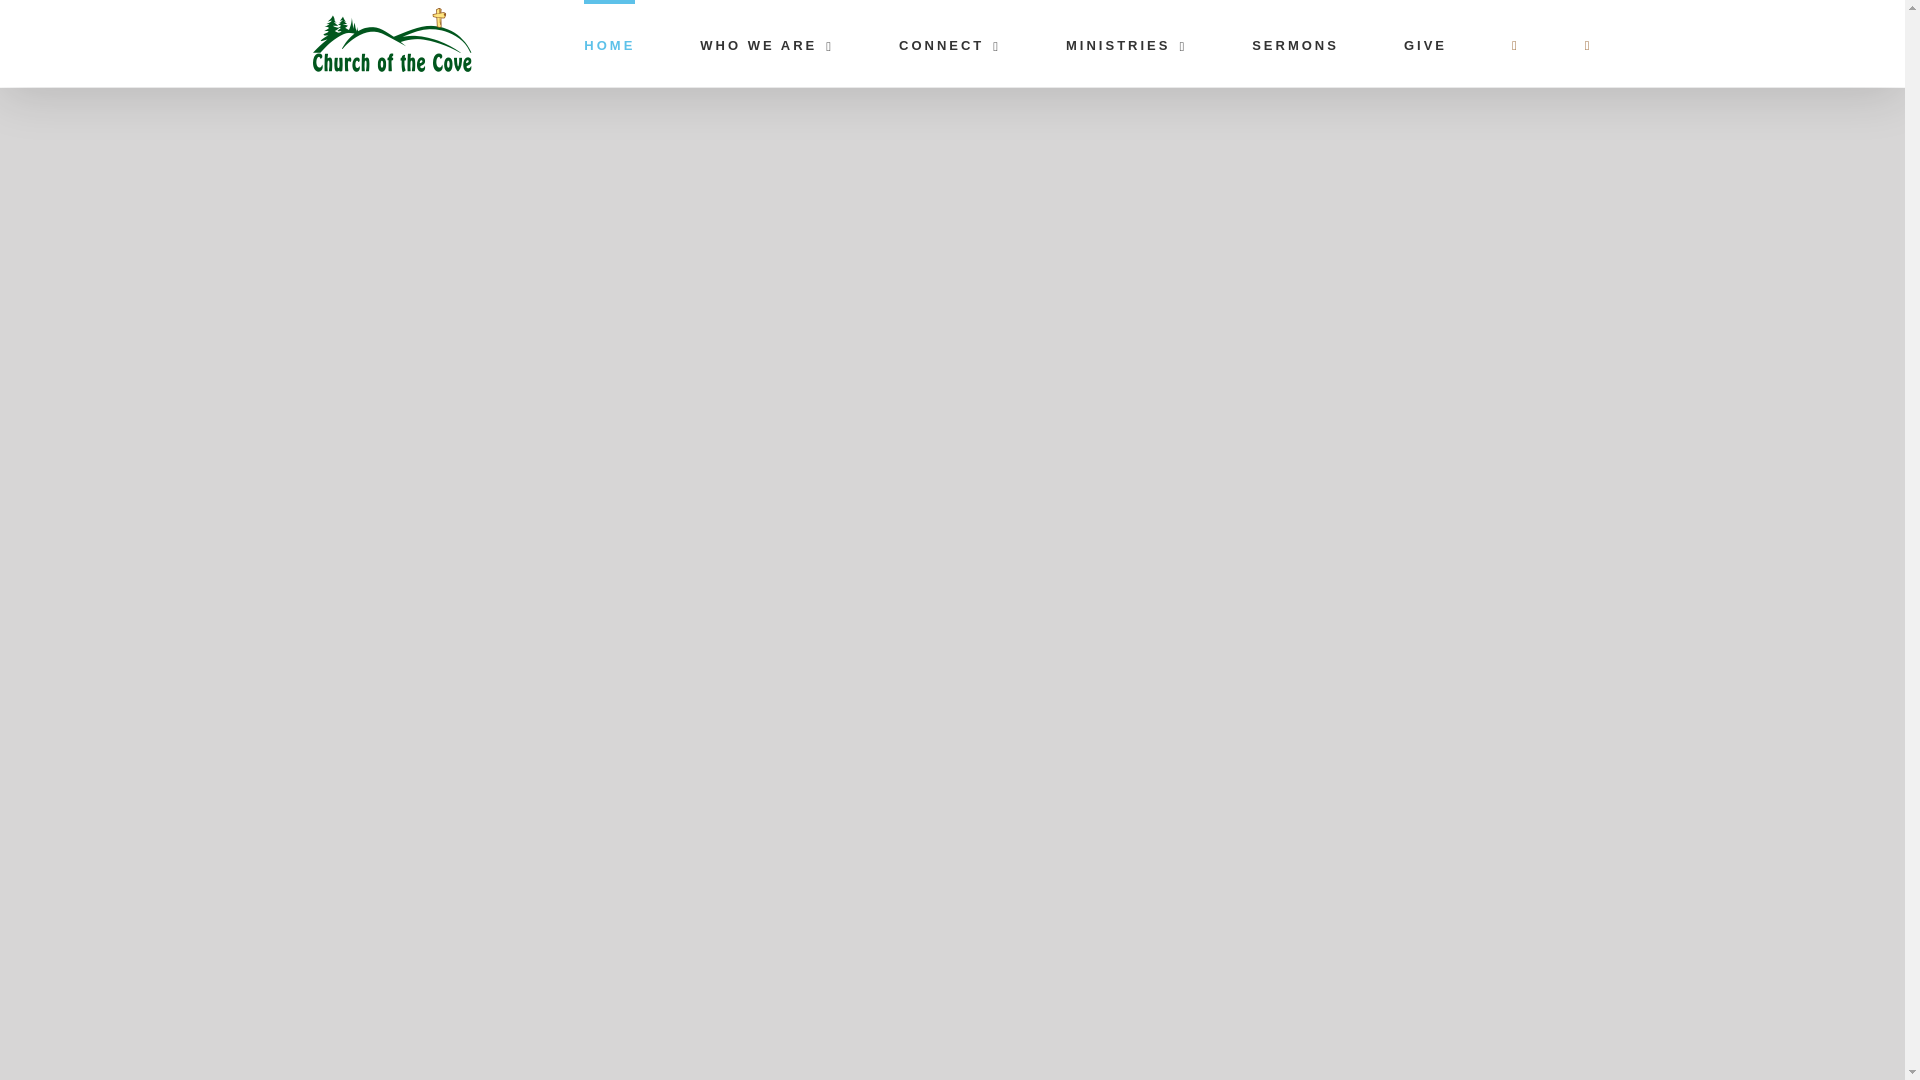 The image size is (1920, 1080). Describe the element at coordinates (766, 44) in the screenshot. I see `WHO WE ARE` at that location.